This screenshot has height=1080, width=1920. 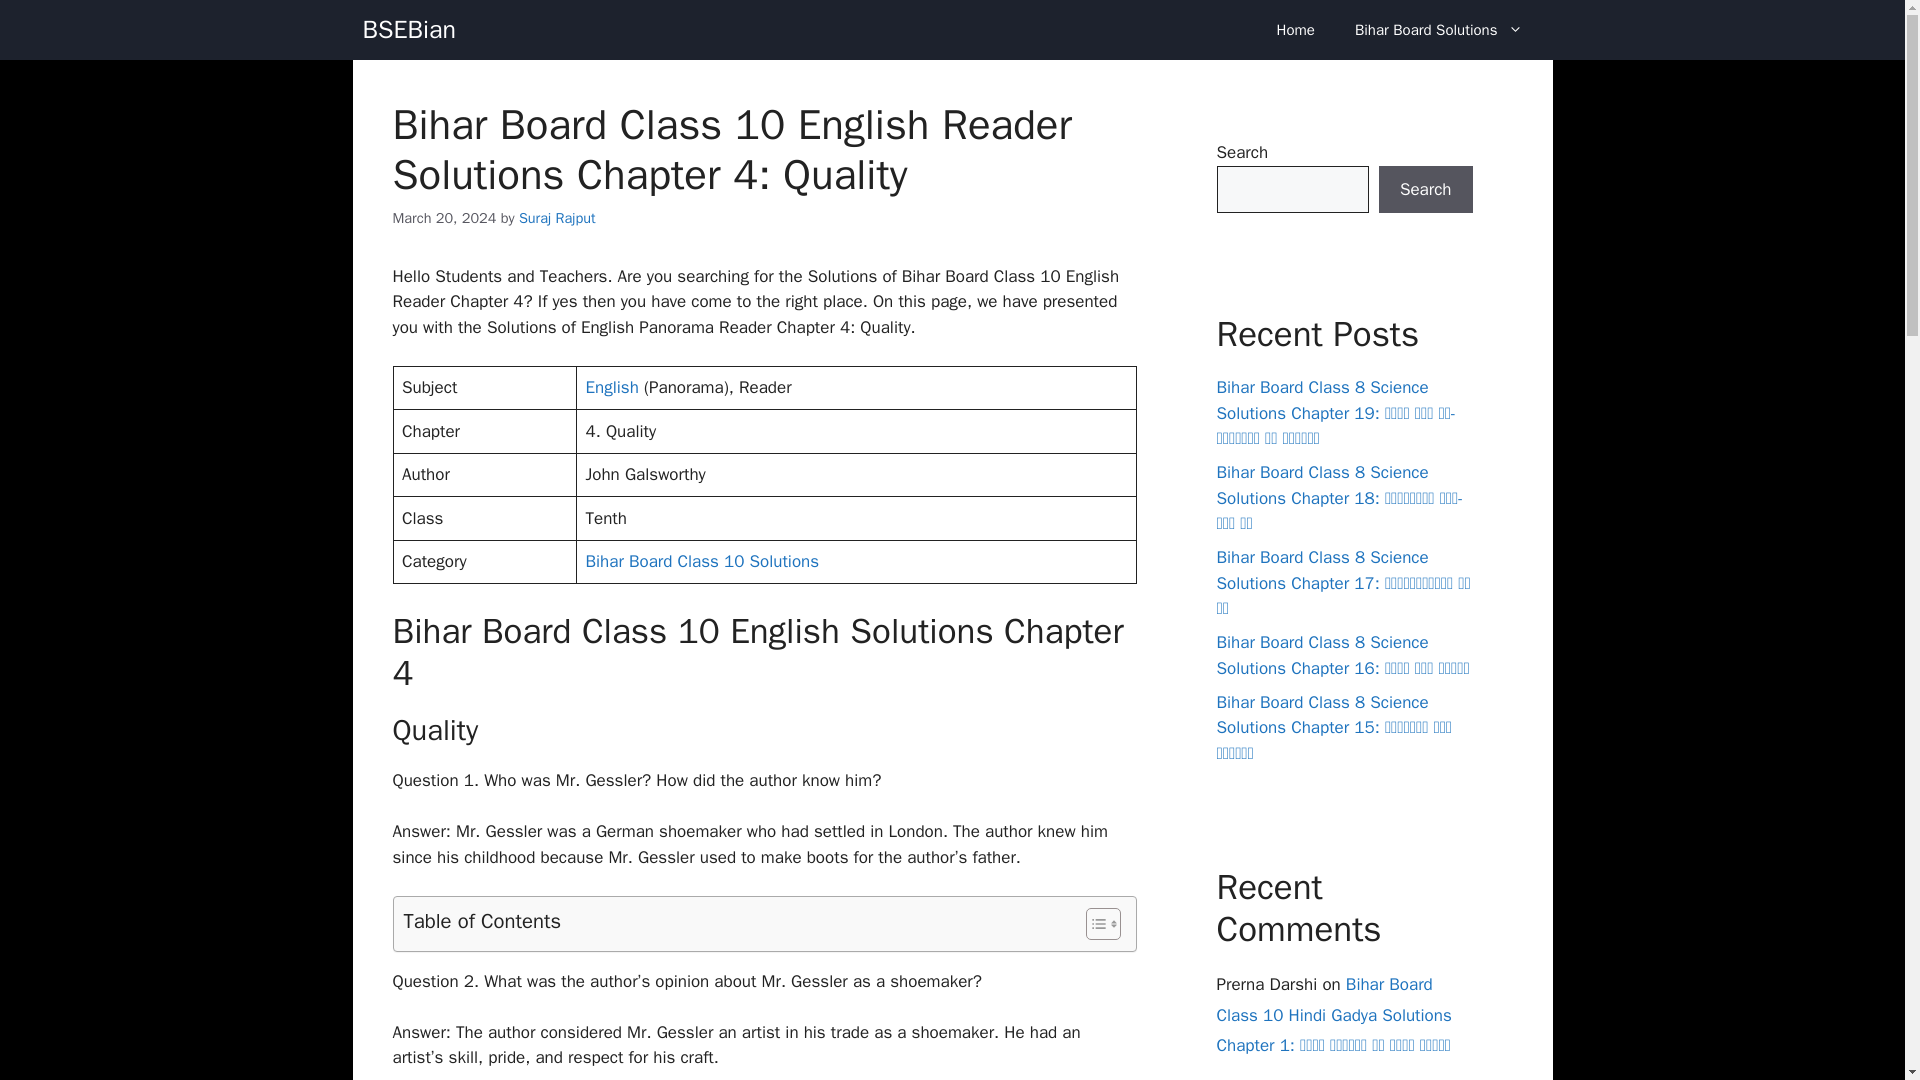 I want to click on Bihar Board Solutions, so click(x=1438, y=30).